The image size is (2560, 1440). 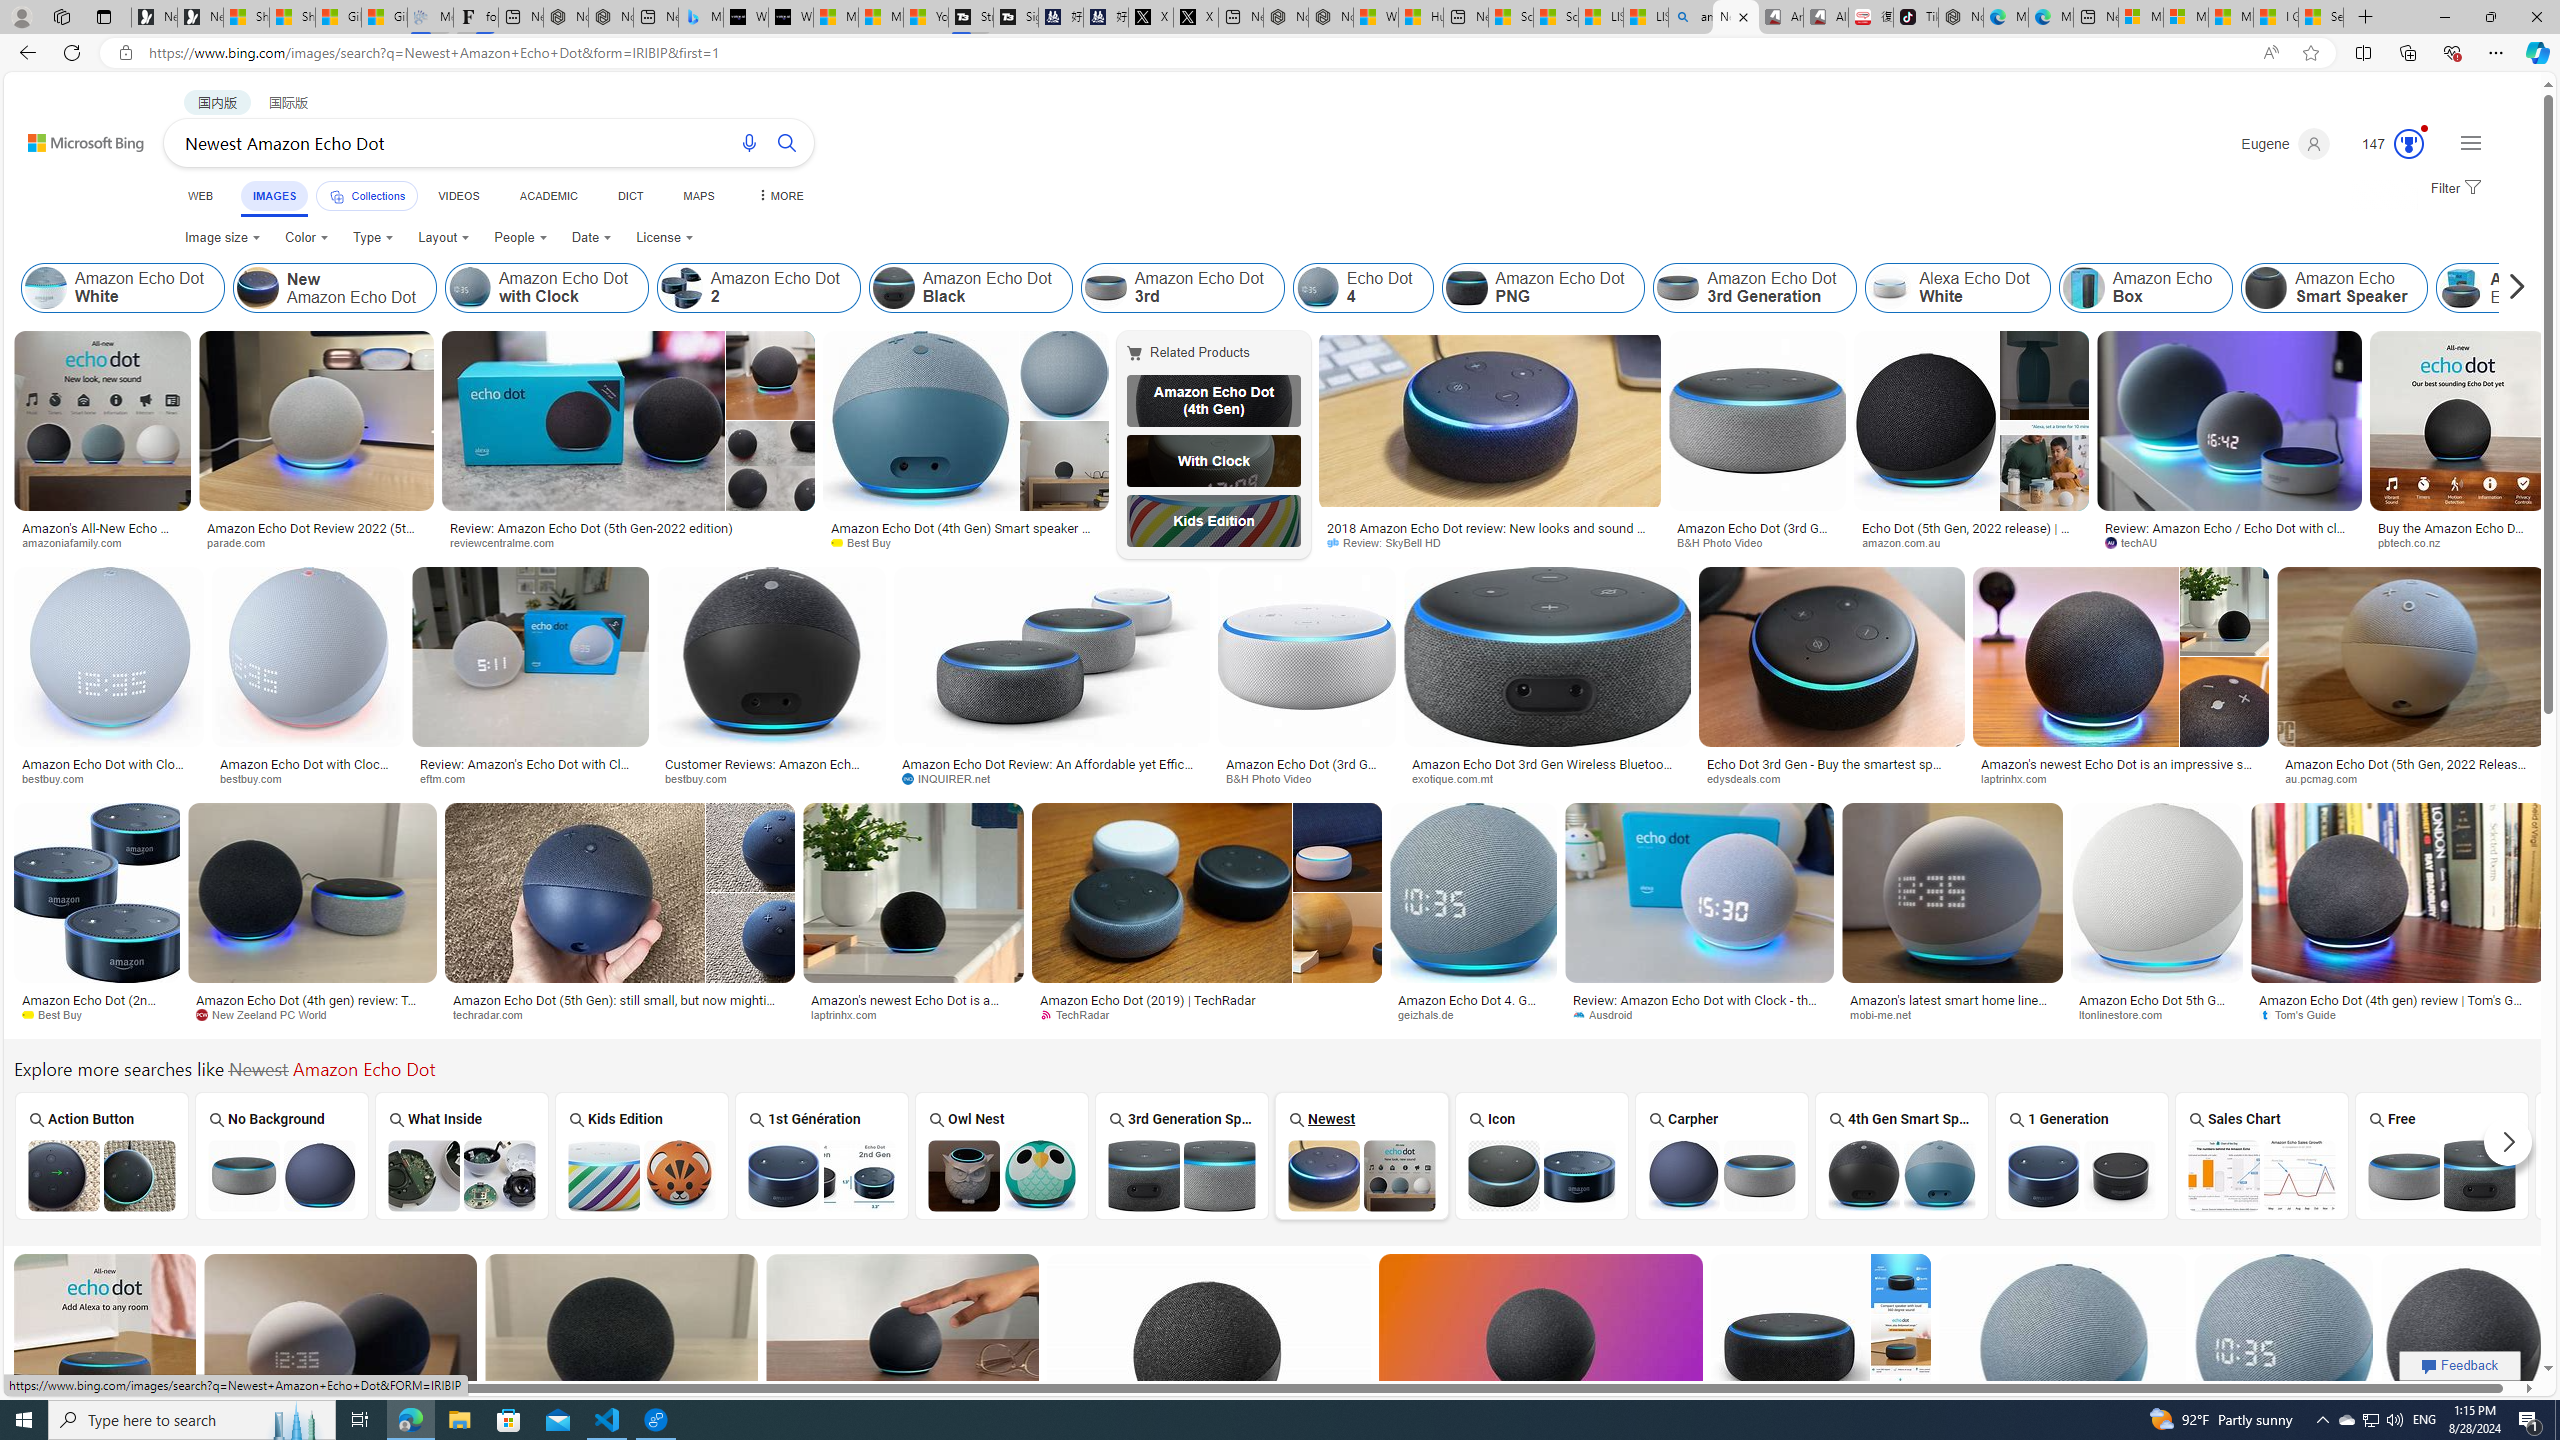 What do you see at coordinates (2262, 1156) in the screenshot?
I see `Sales Chart` at bounding box center [2262, 1156].